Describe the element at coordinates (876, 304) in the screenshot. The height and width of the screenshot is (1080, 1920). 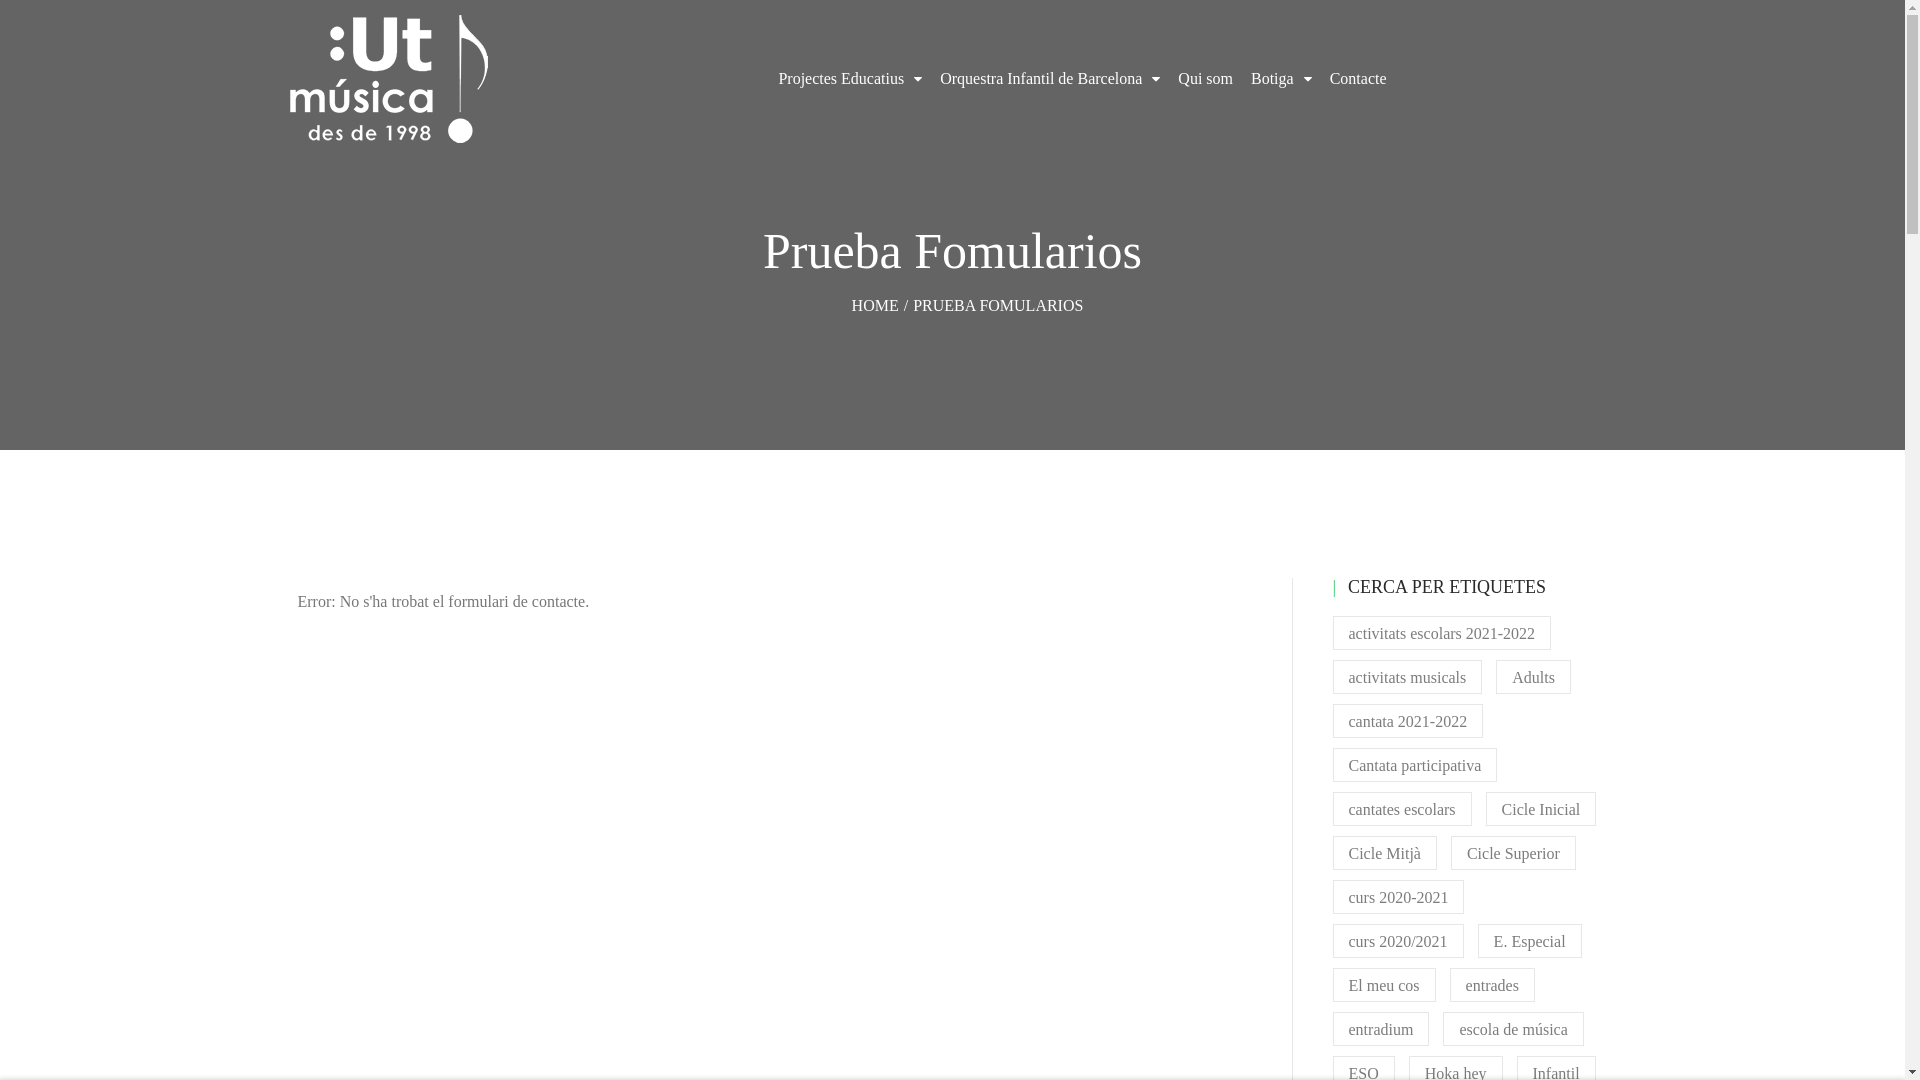
I see `HOME` at that location.